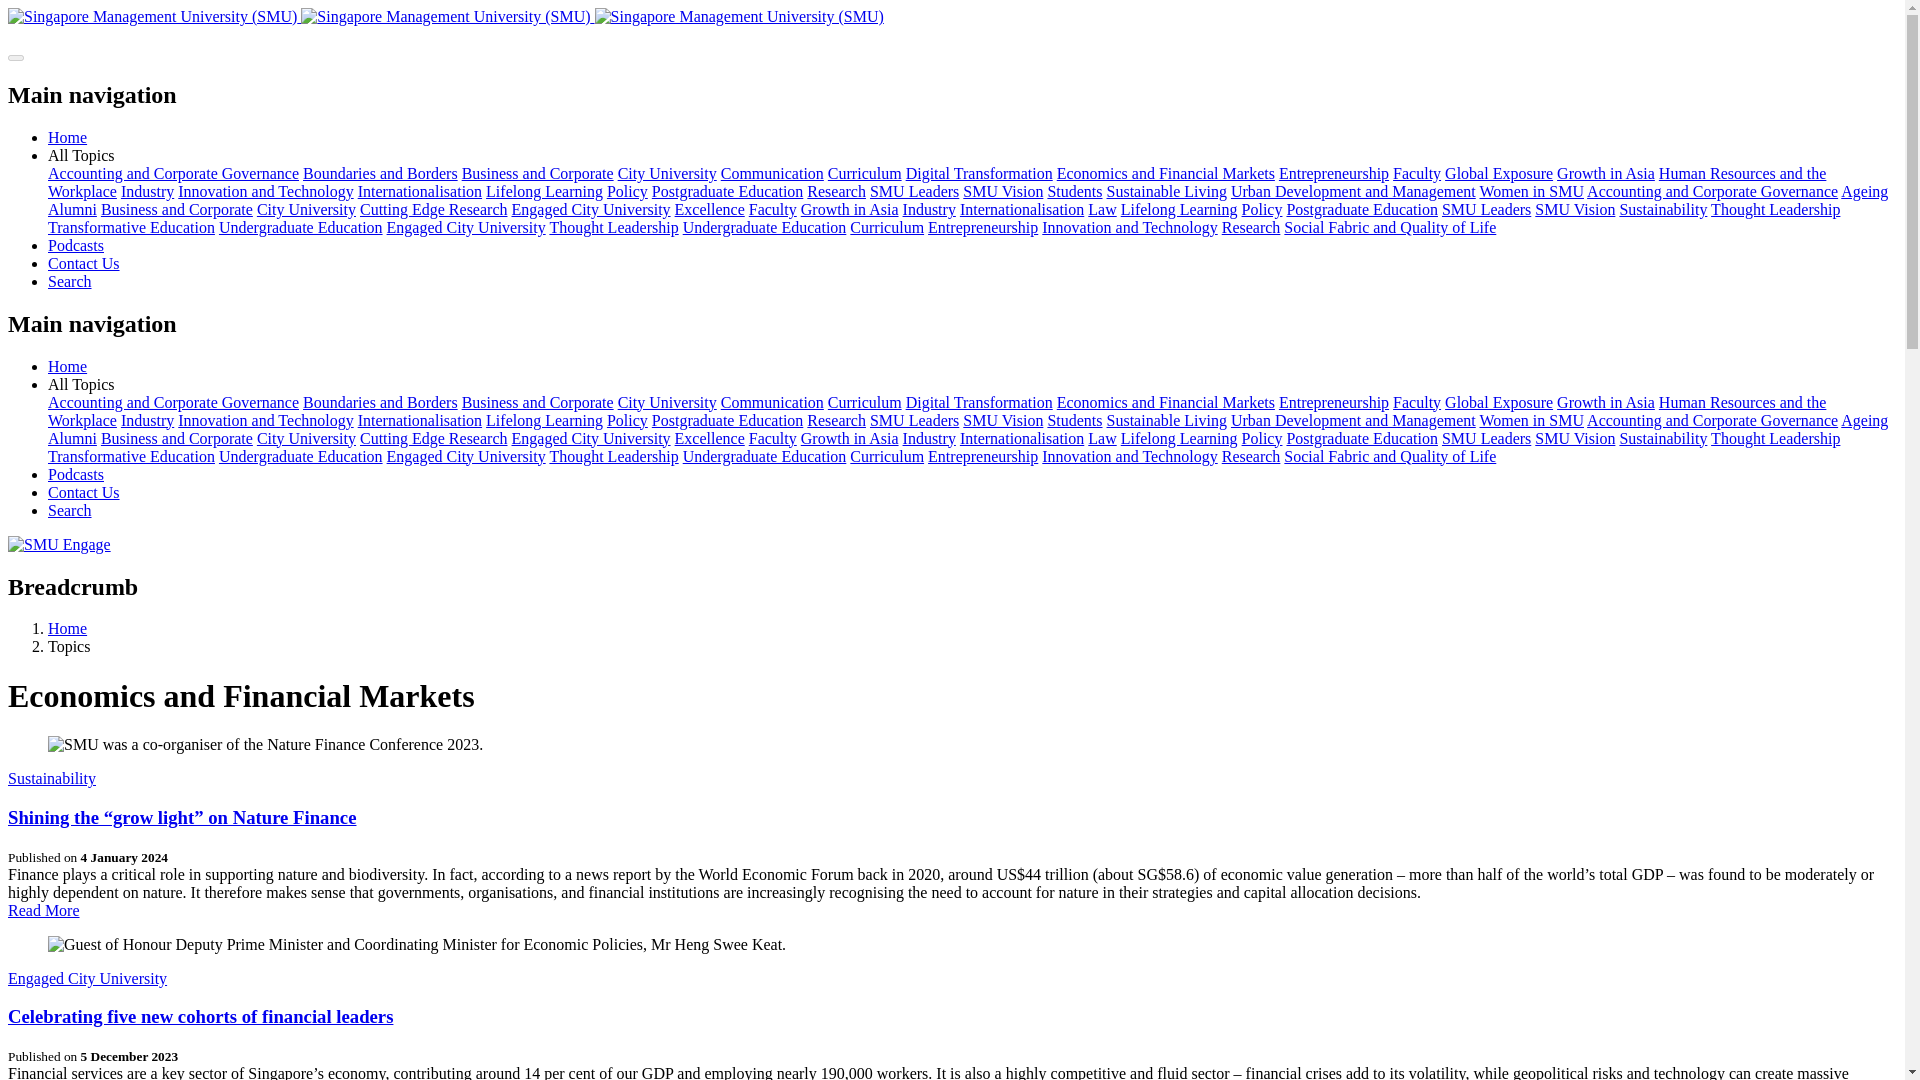 The image size is (1920, 1080). What do you see at coordinates (772, 209) in the screenshot?
I see `Faculty` at bounding box center [772, 209].